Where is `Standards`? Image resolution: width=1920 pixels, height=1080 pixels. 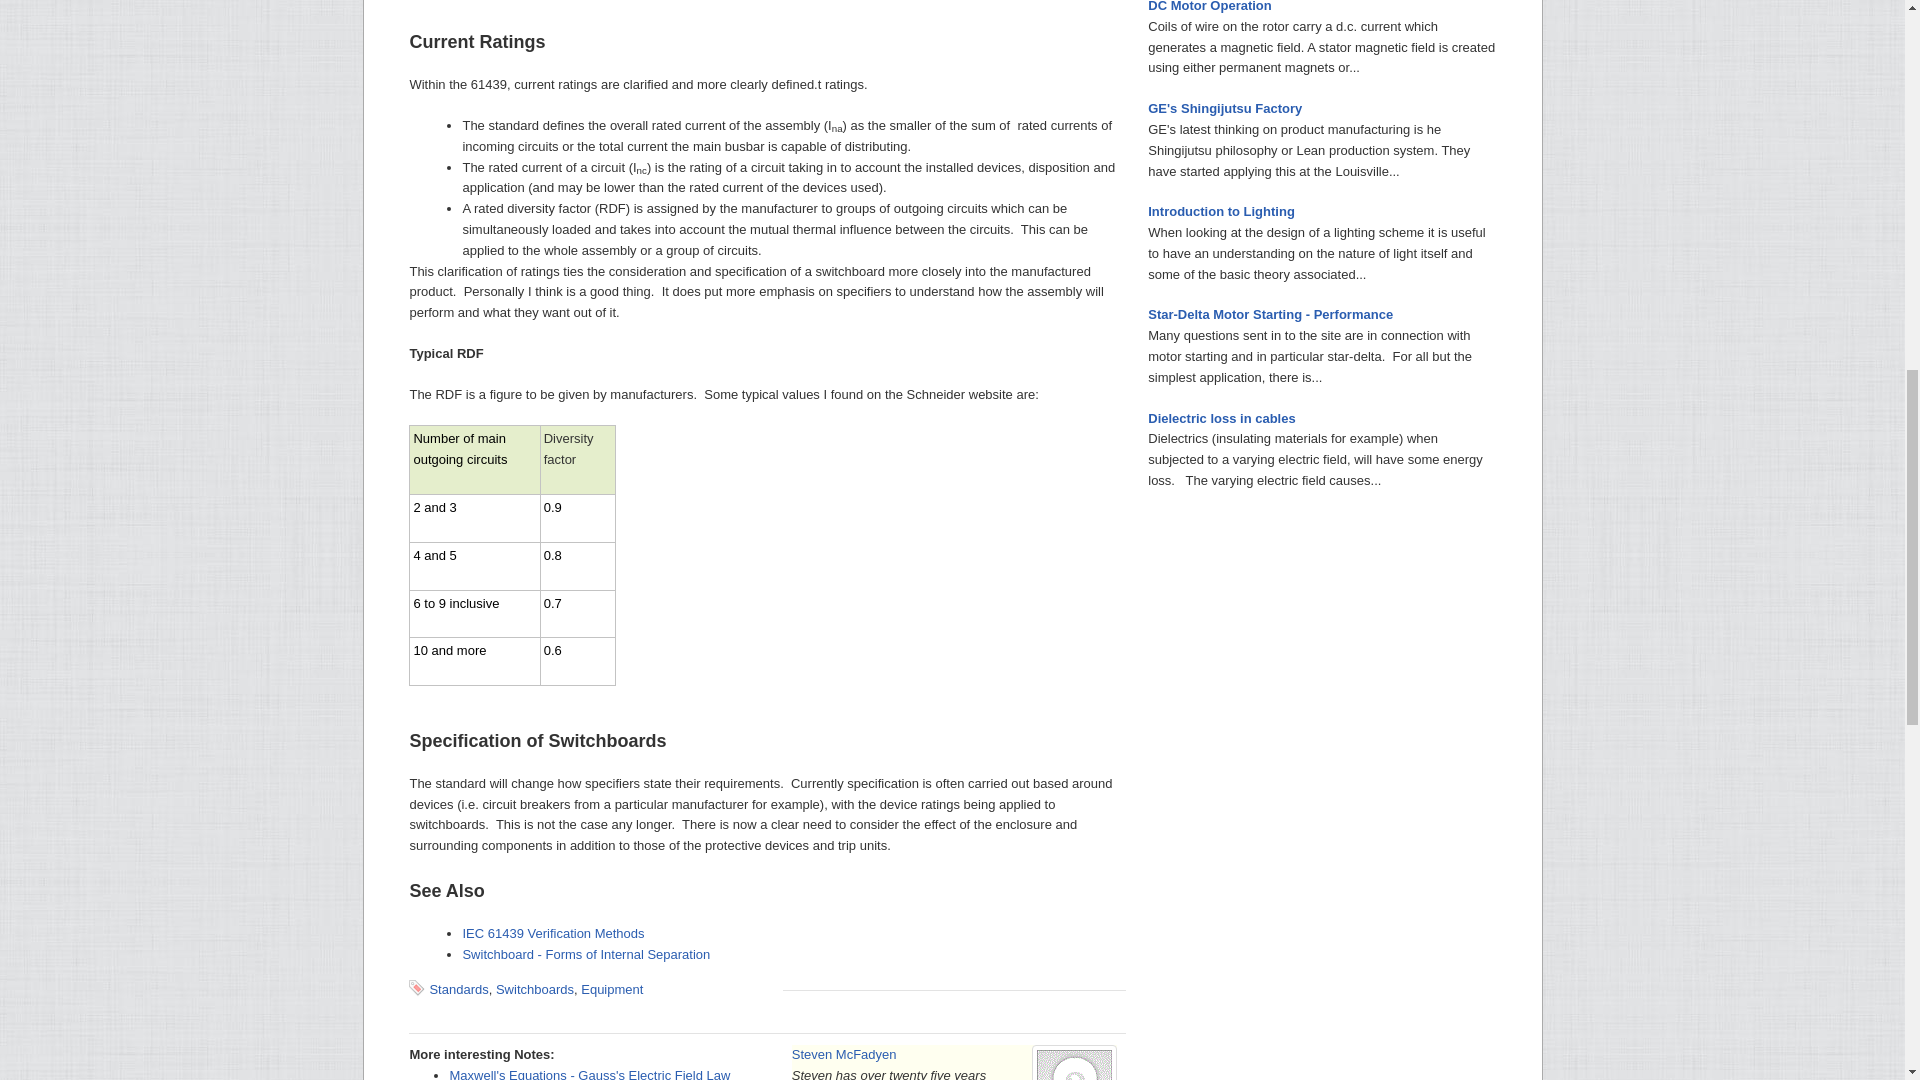 Standards is located at coordinates (458, 988).